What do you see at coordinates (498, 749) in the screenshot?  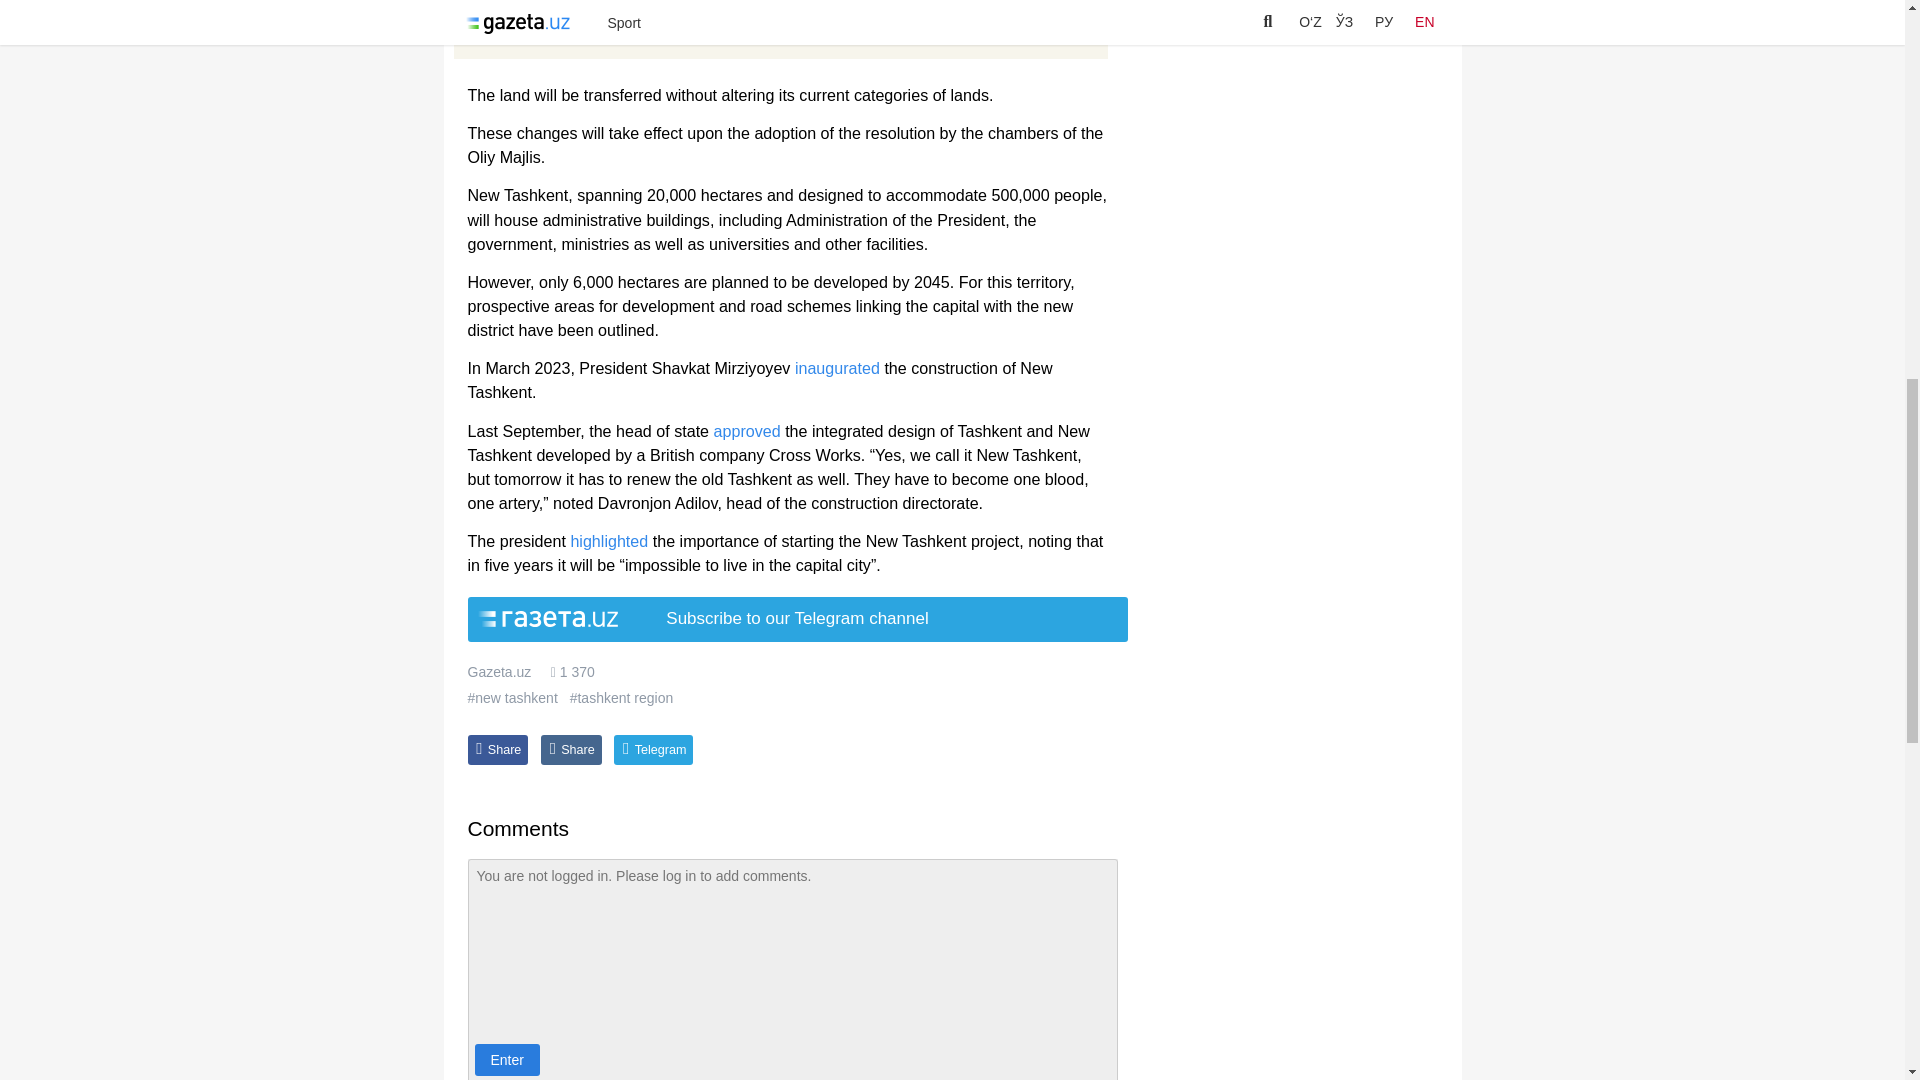 I see `Share` at bounding box center [498, 749].